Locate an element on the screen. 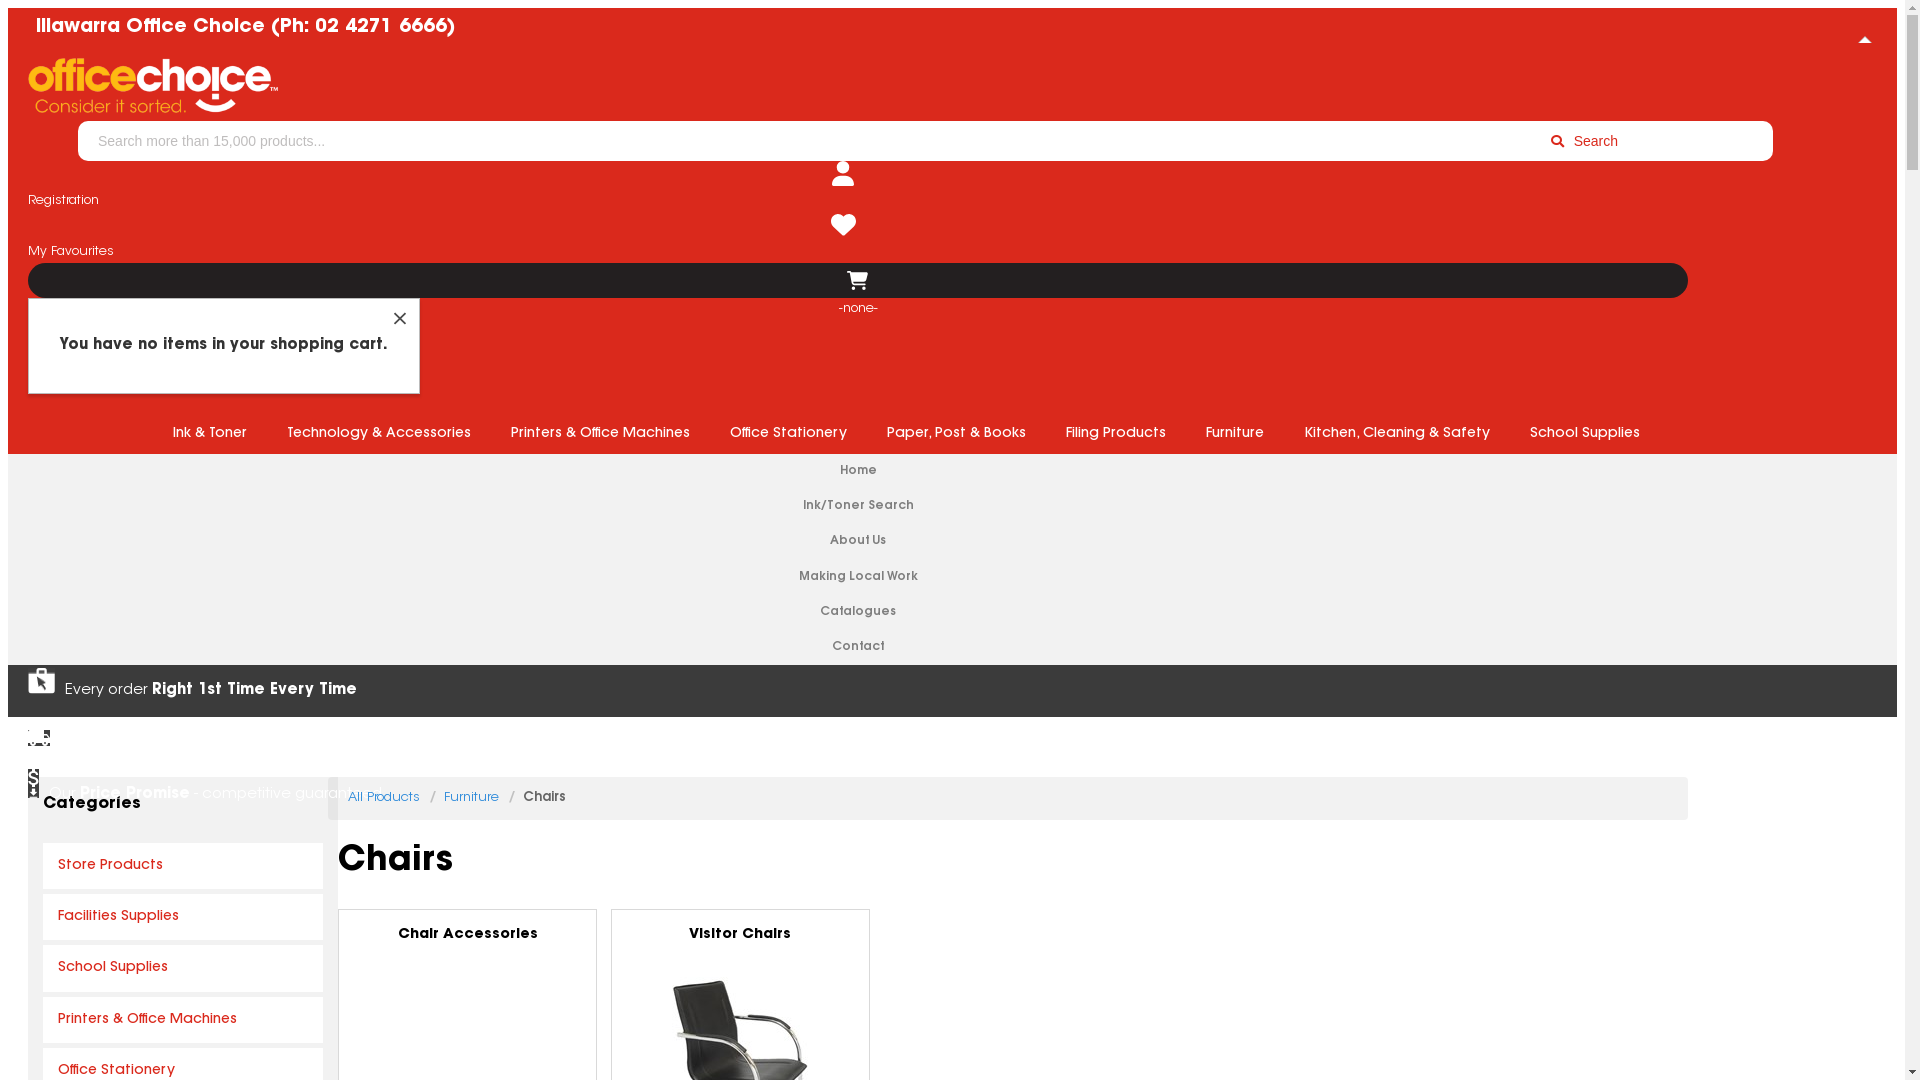 Image resolution: width=1920 pixels, height=1080 pixels. Making Local Work is located at coordinates (858, 578).